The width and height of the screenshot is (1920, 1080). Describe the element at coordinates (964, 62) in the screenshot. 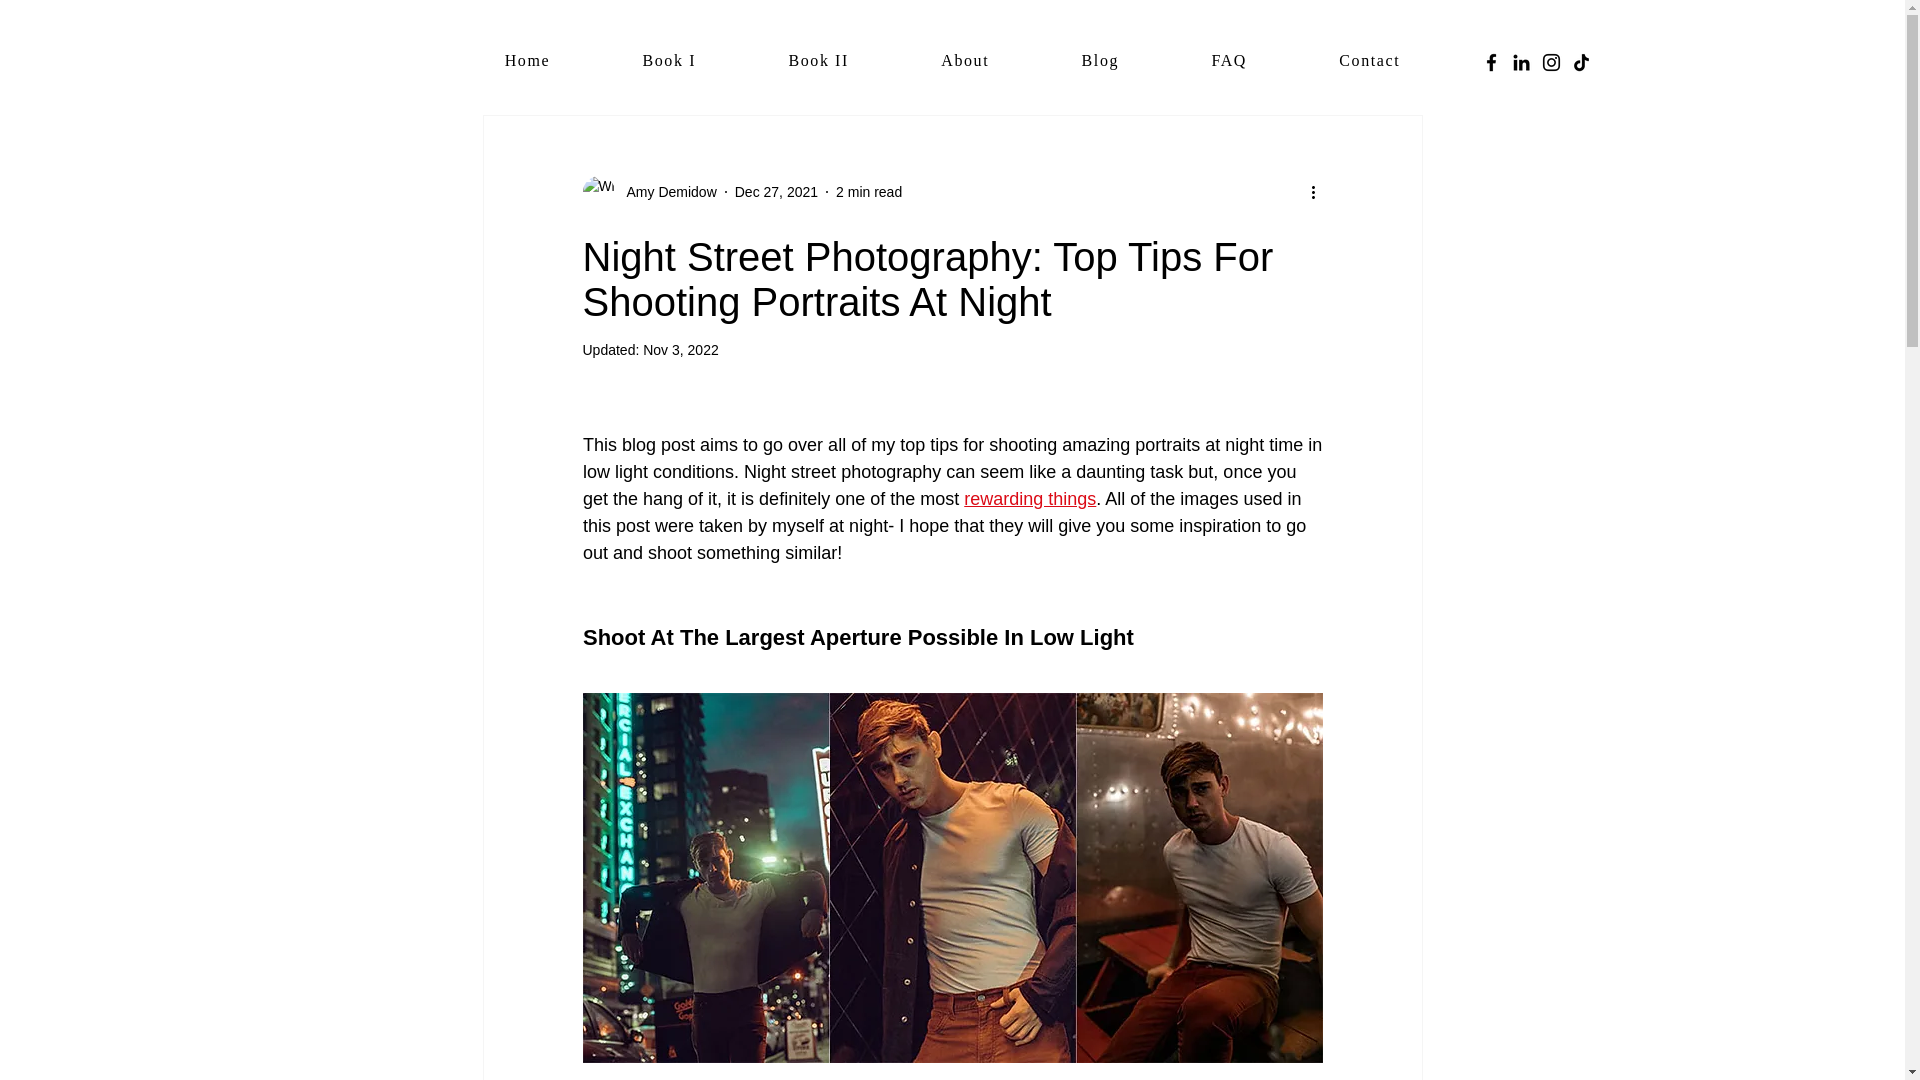

I see `About` at that location.